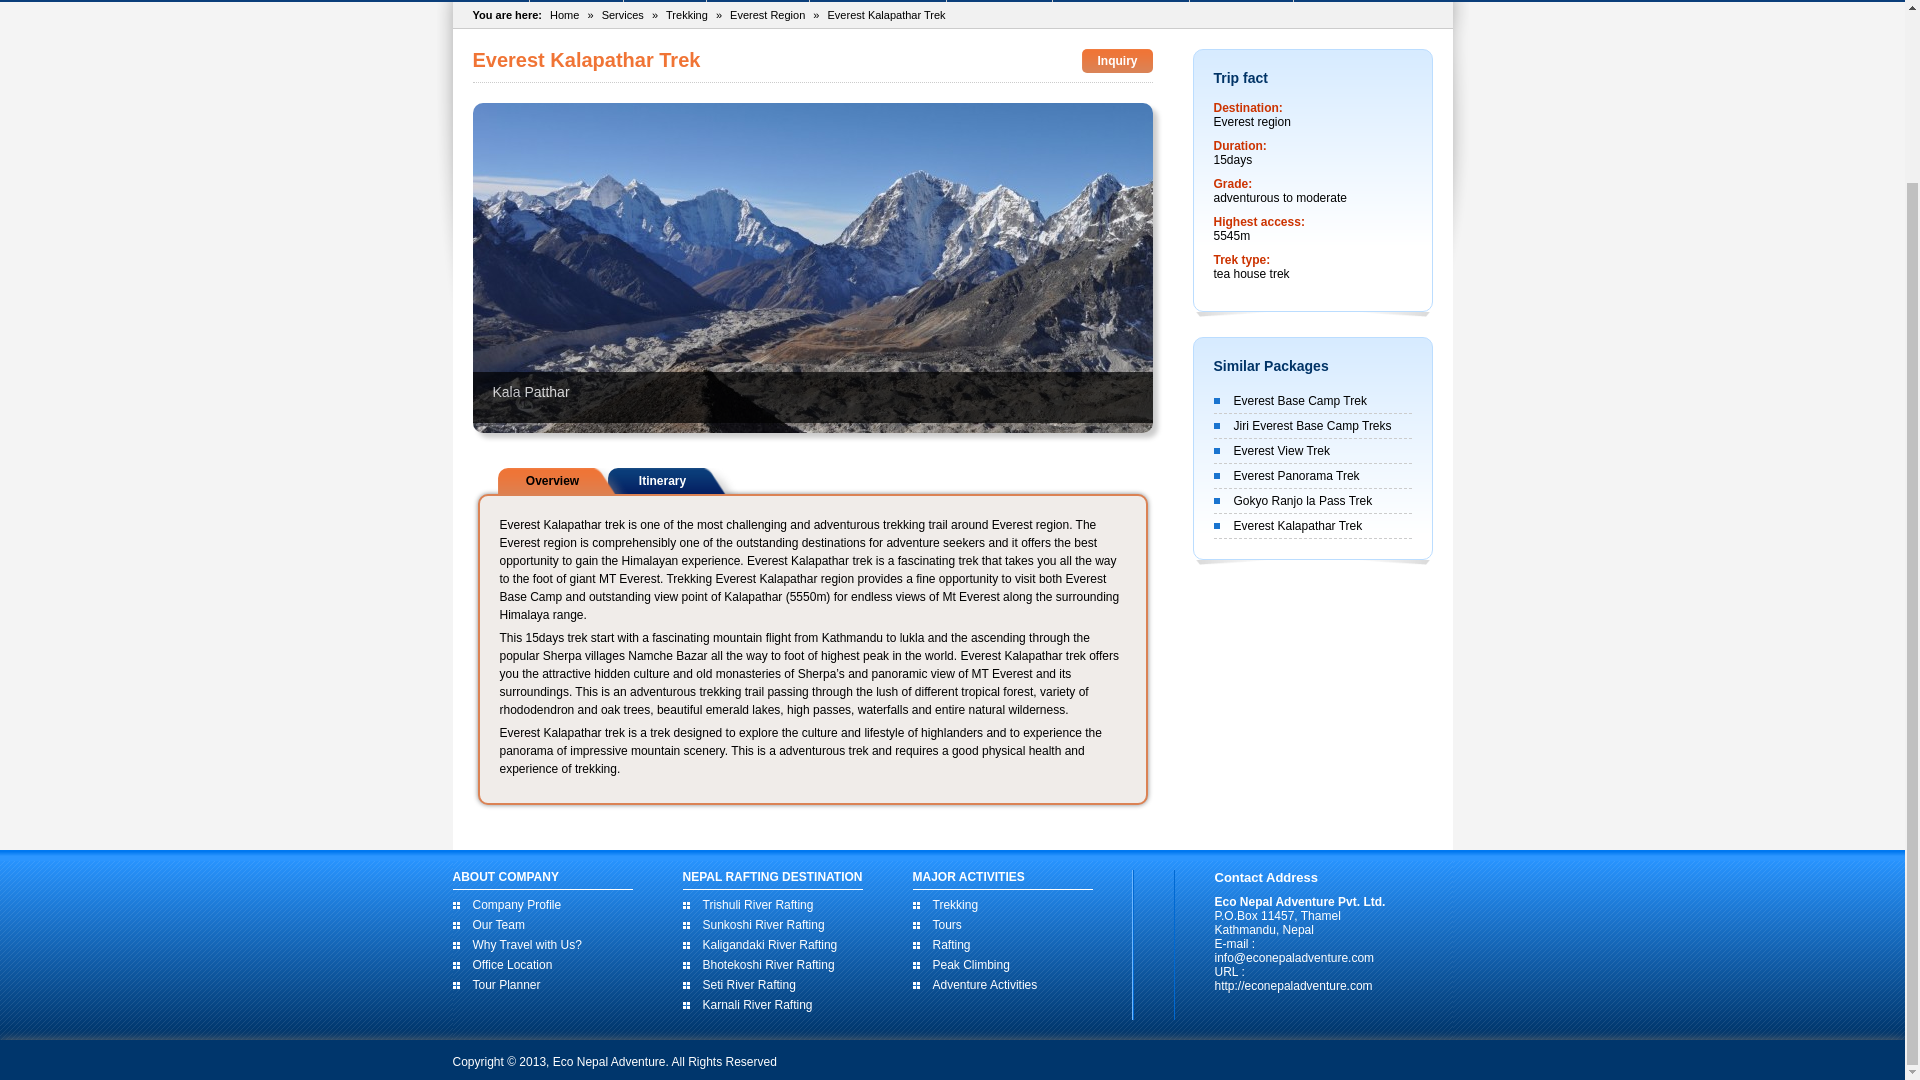  What do you see at coordinates (665, 1) in the screenshot?
I see `Tours` at bounding box center [665, 1].